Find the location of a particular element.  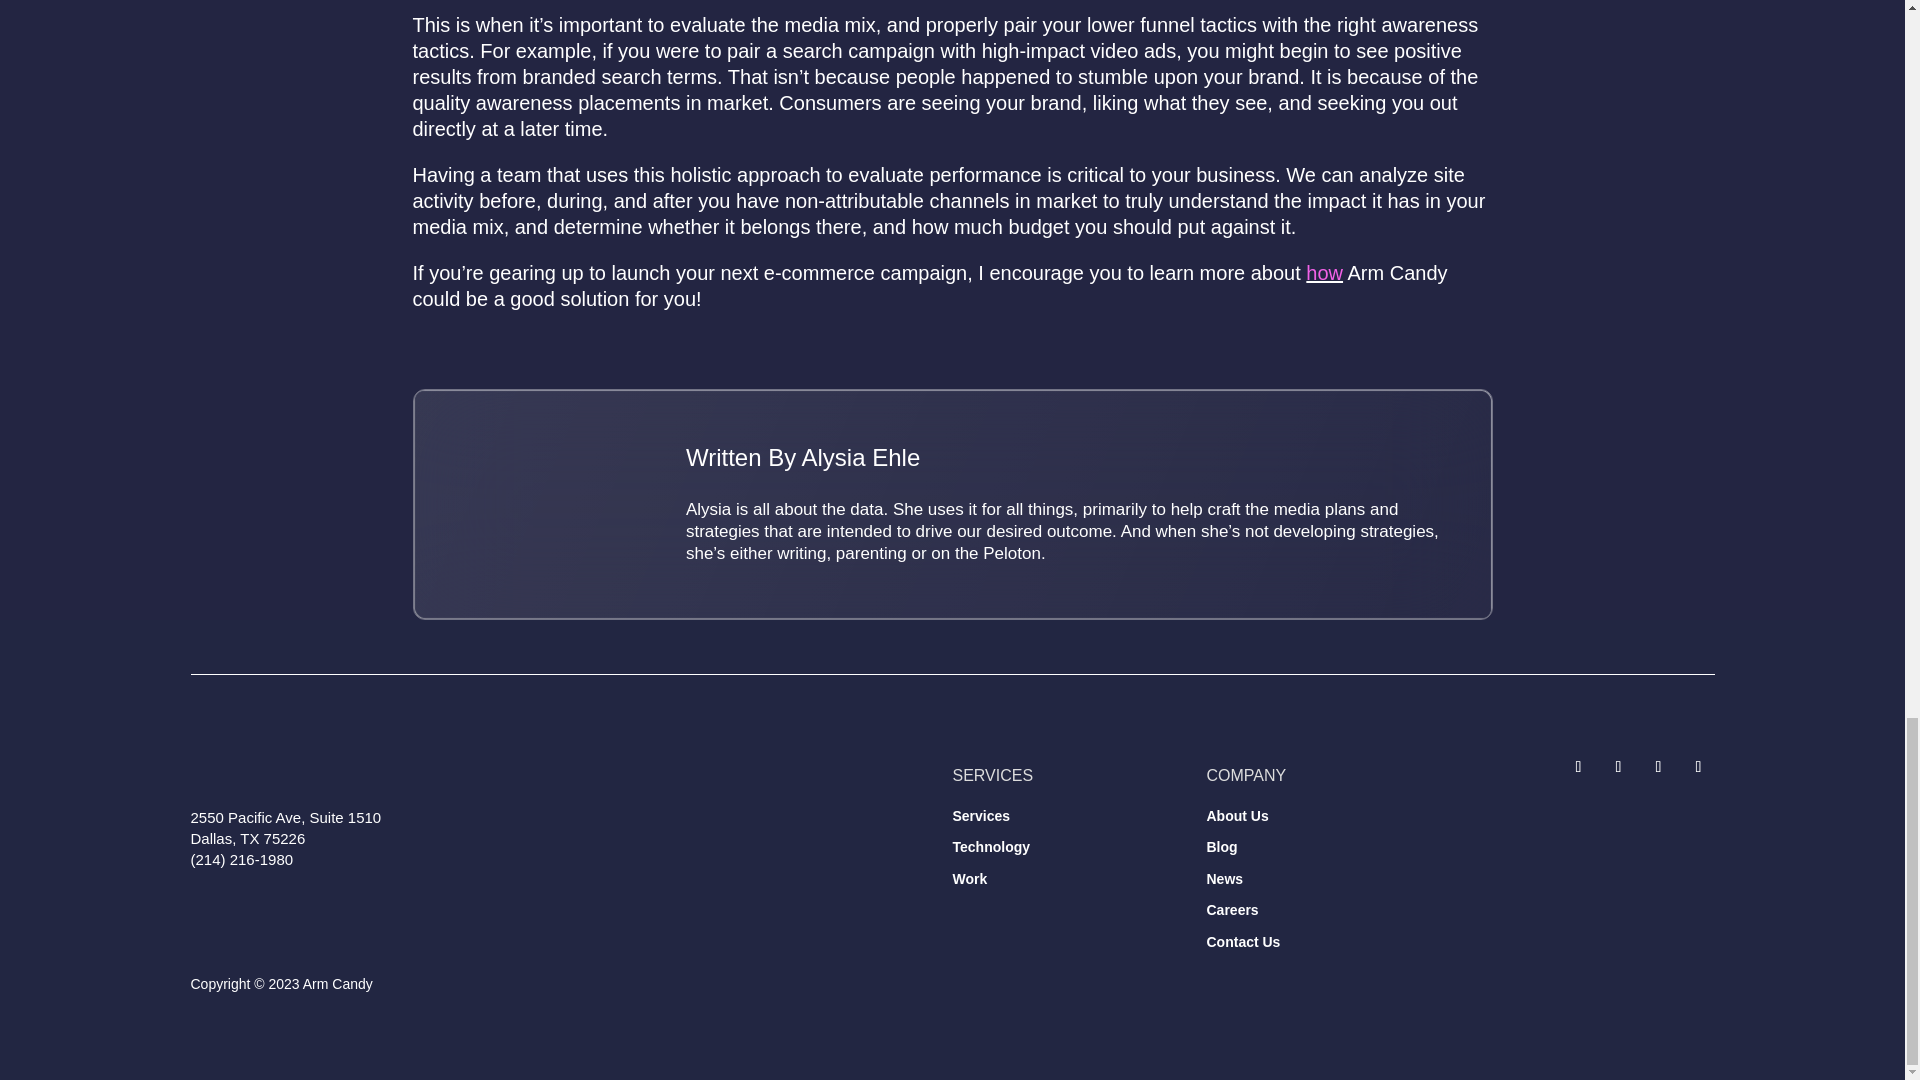

Follow on Facebook is located at coordinates (1617, 766).